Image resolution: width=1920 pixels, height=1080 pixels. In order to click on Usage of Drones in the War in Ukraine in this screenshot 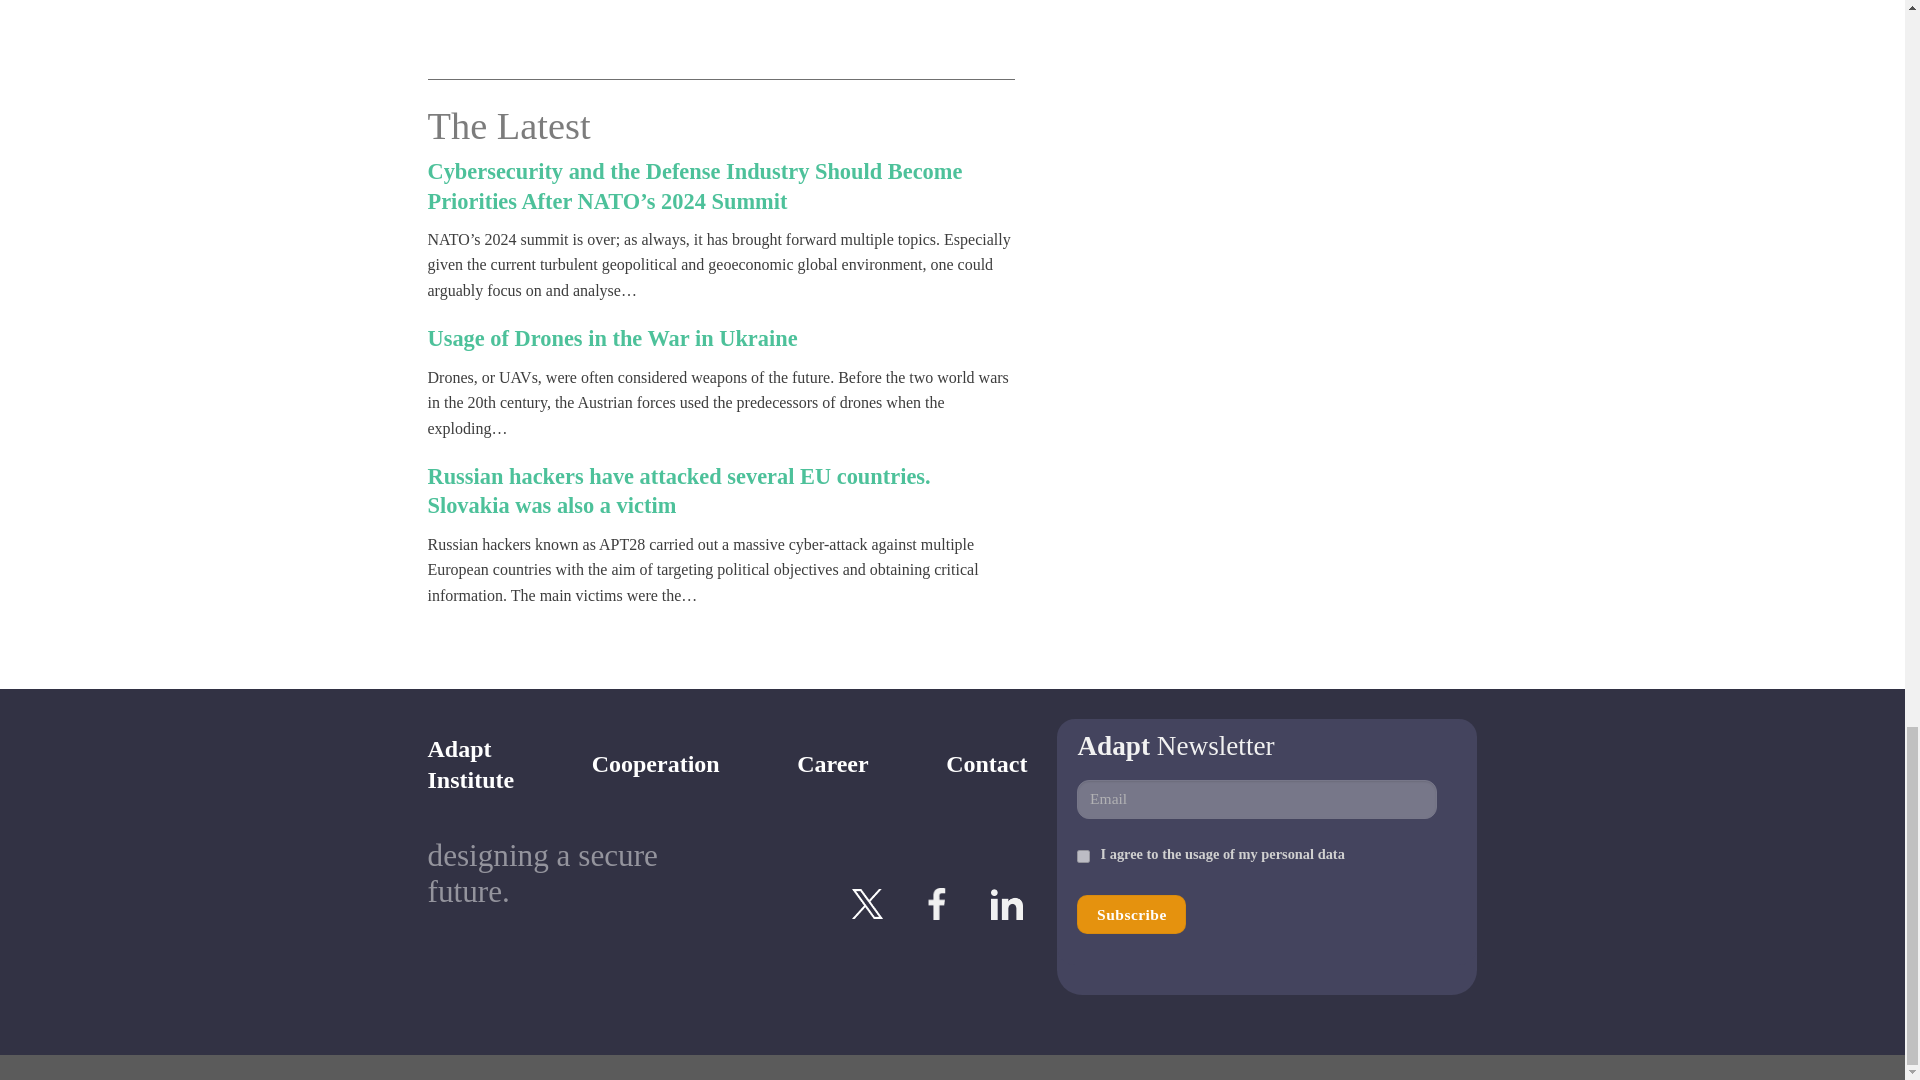, I will do `click(613, 338)`.